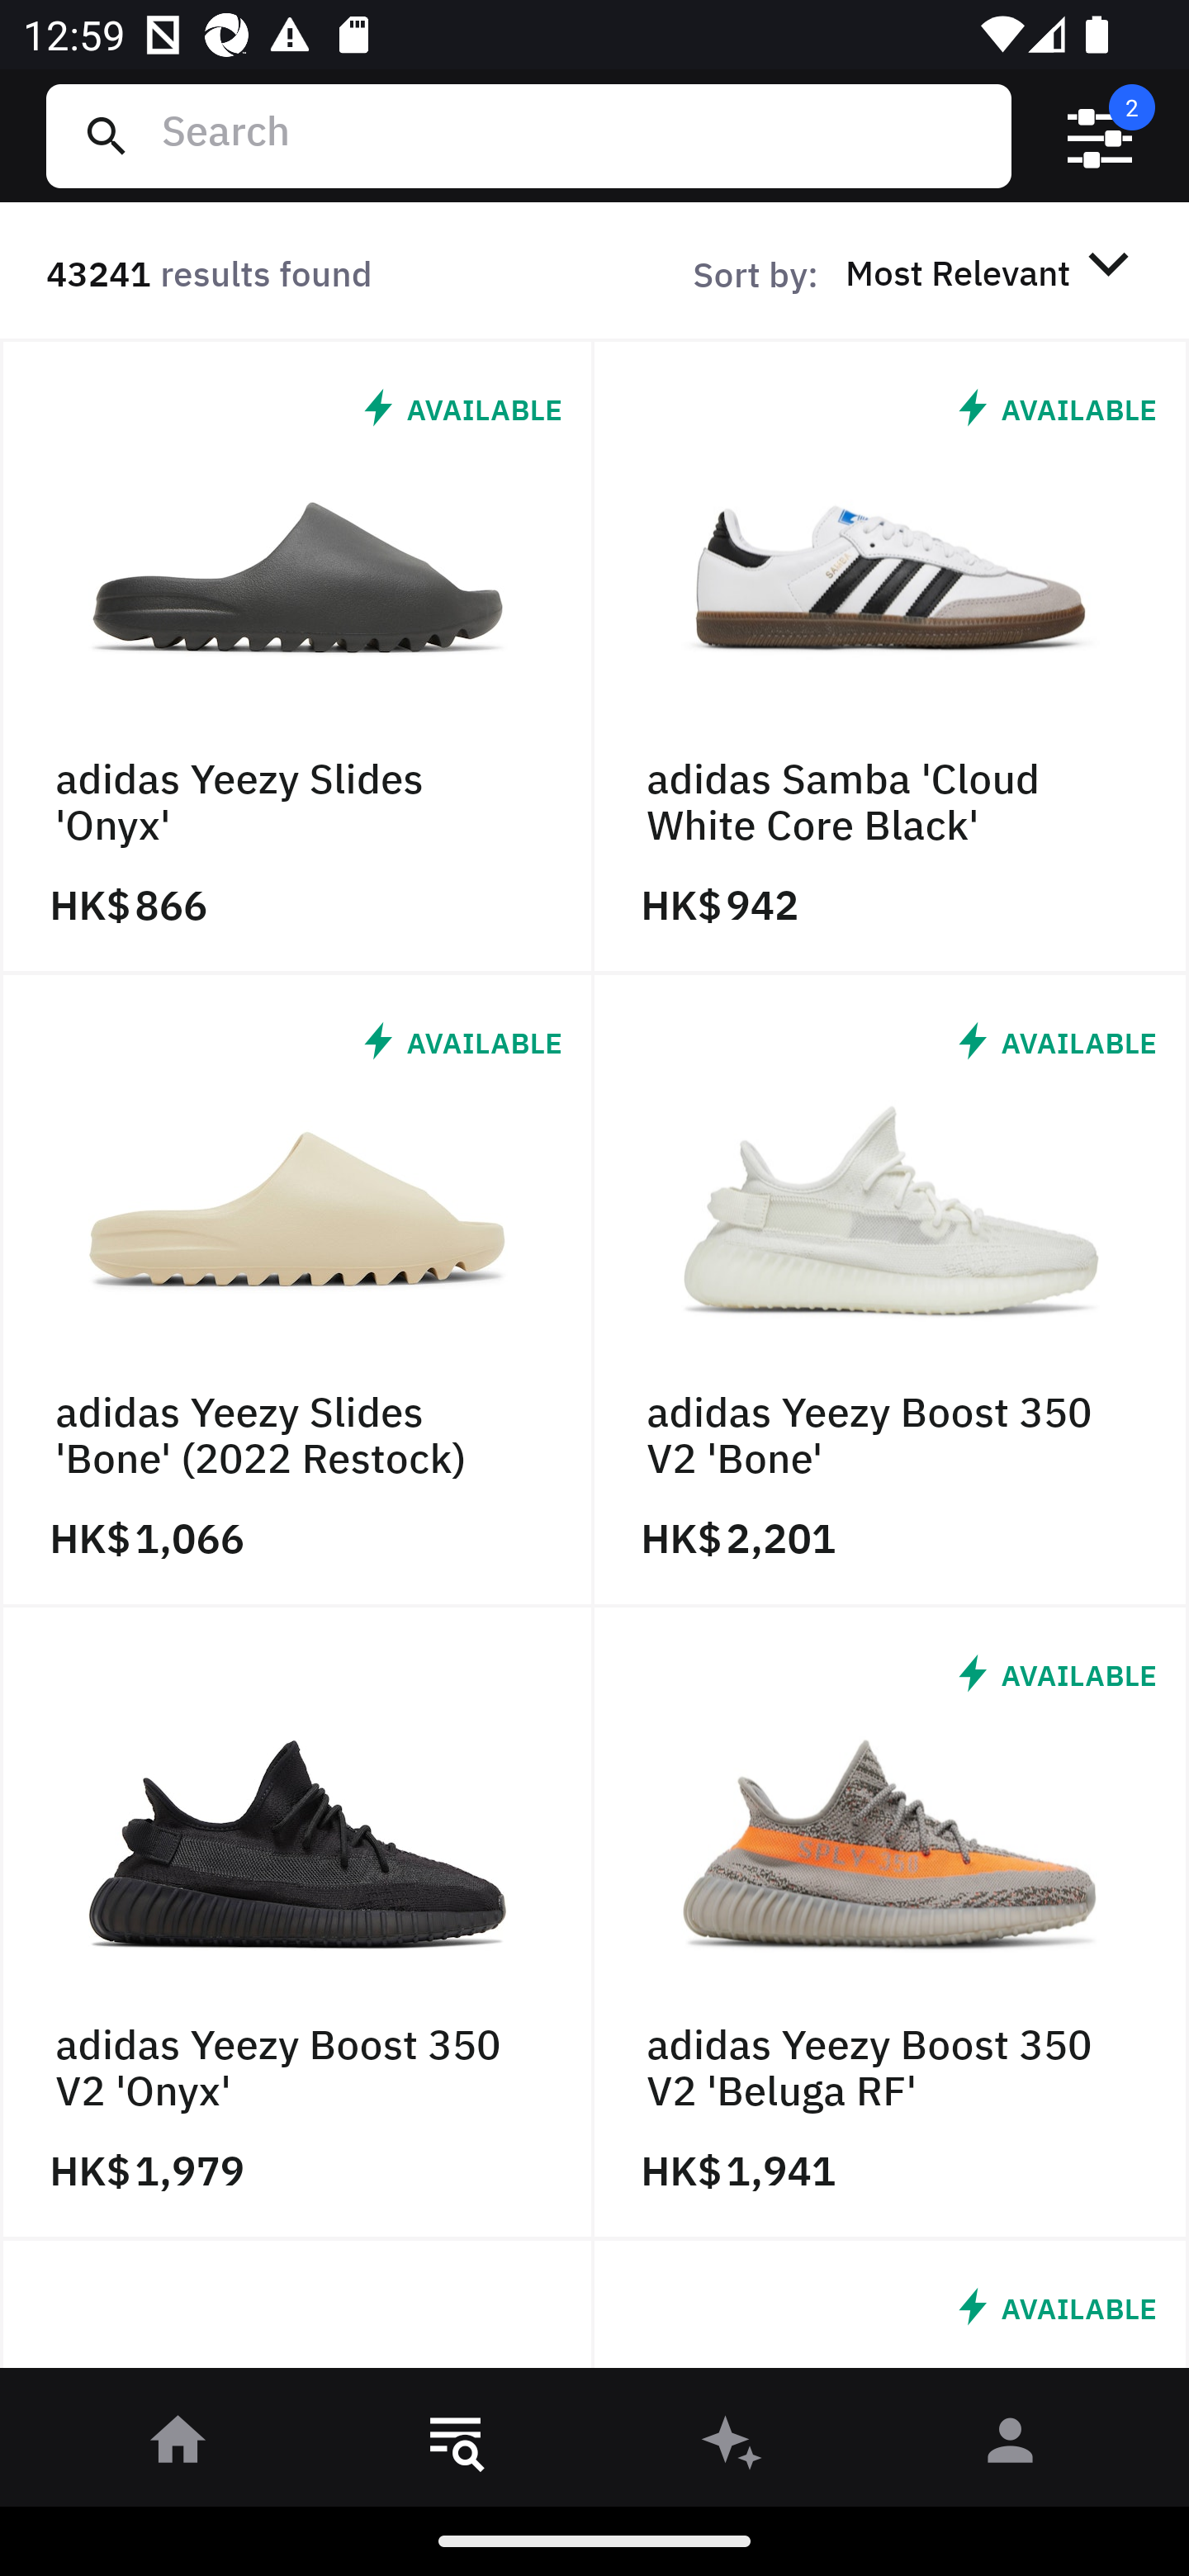 The height and width of the screenshot is (2576, 1189). Describe the element at coordinates (574, 135) in the screenshot. I see `Search` at that location.